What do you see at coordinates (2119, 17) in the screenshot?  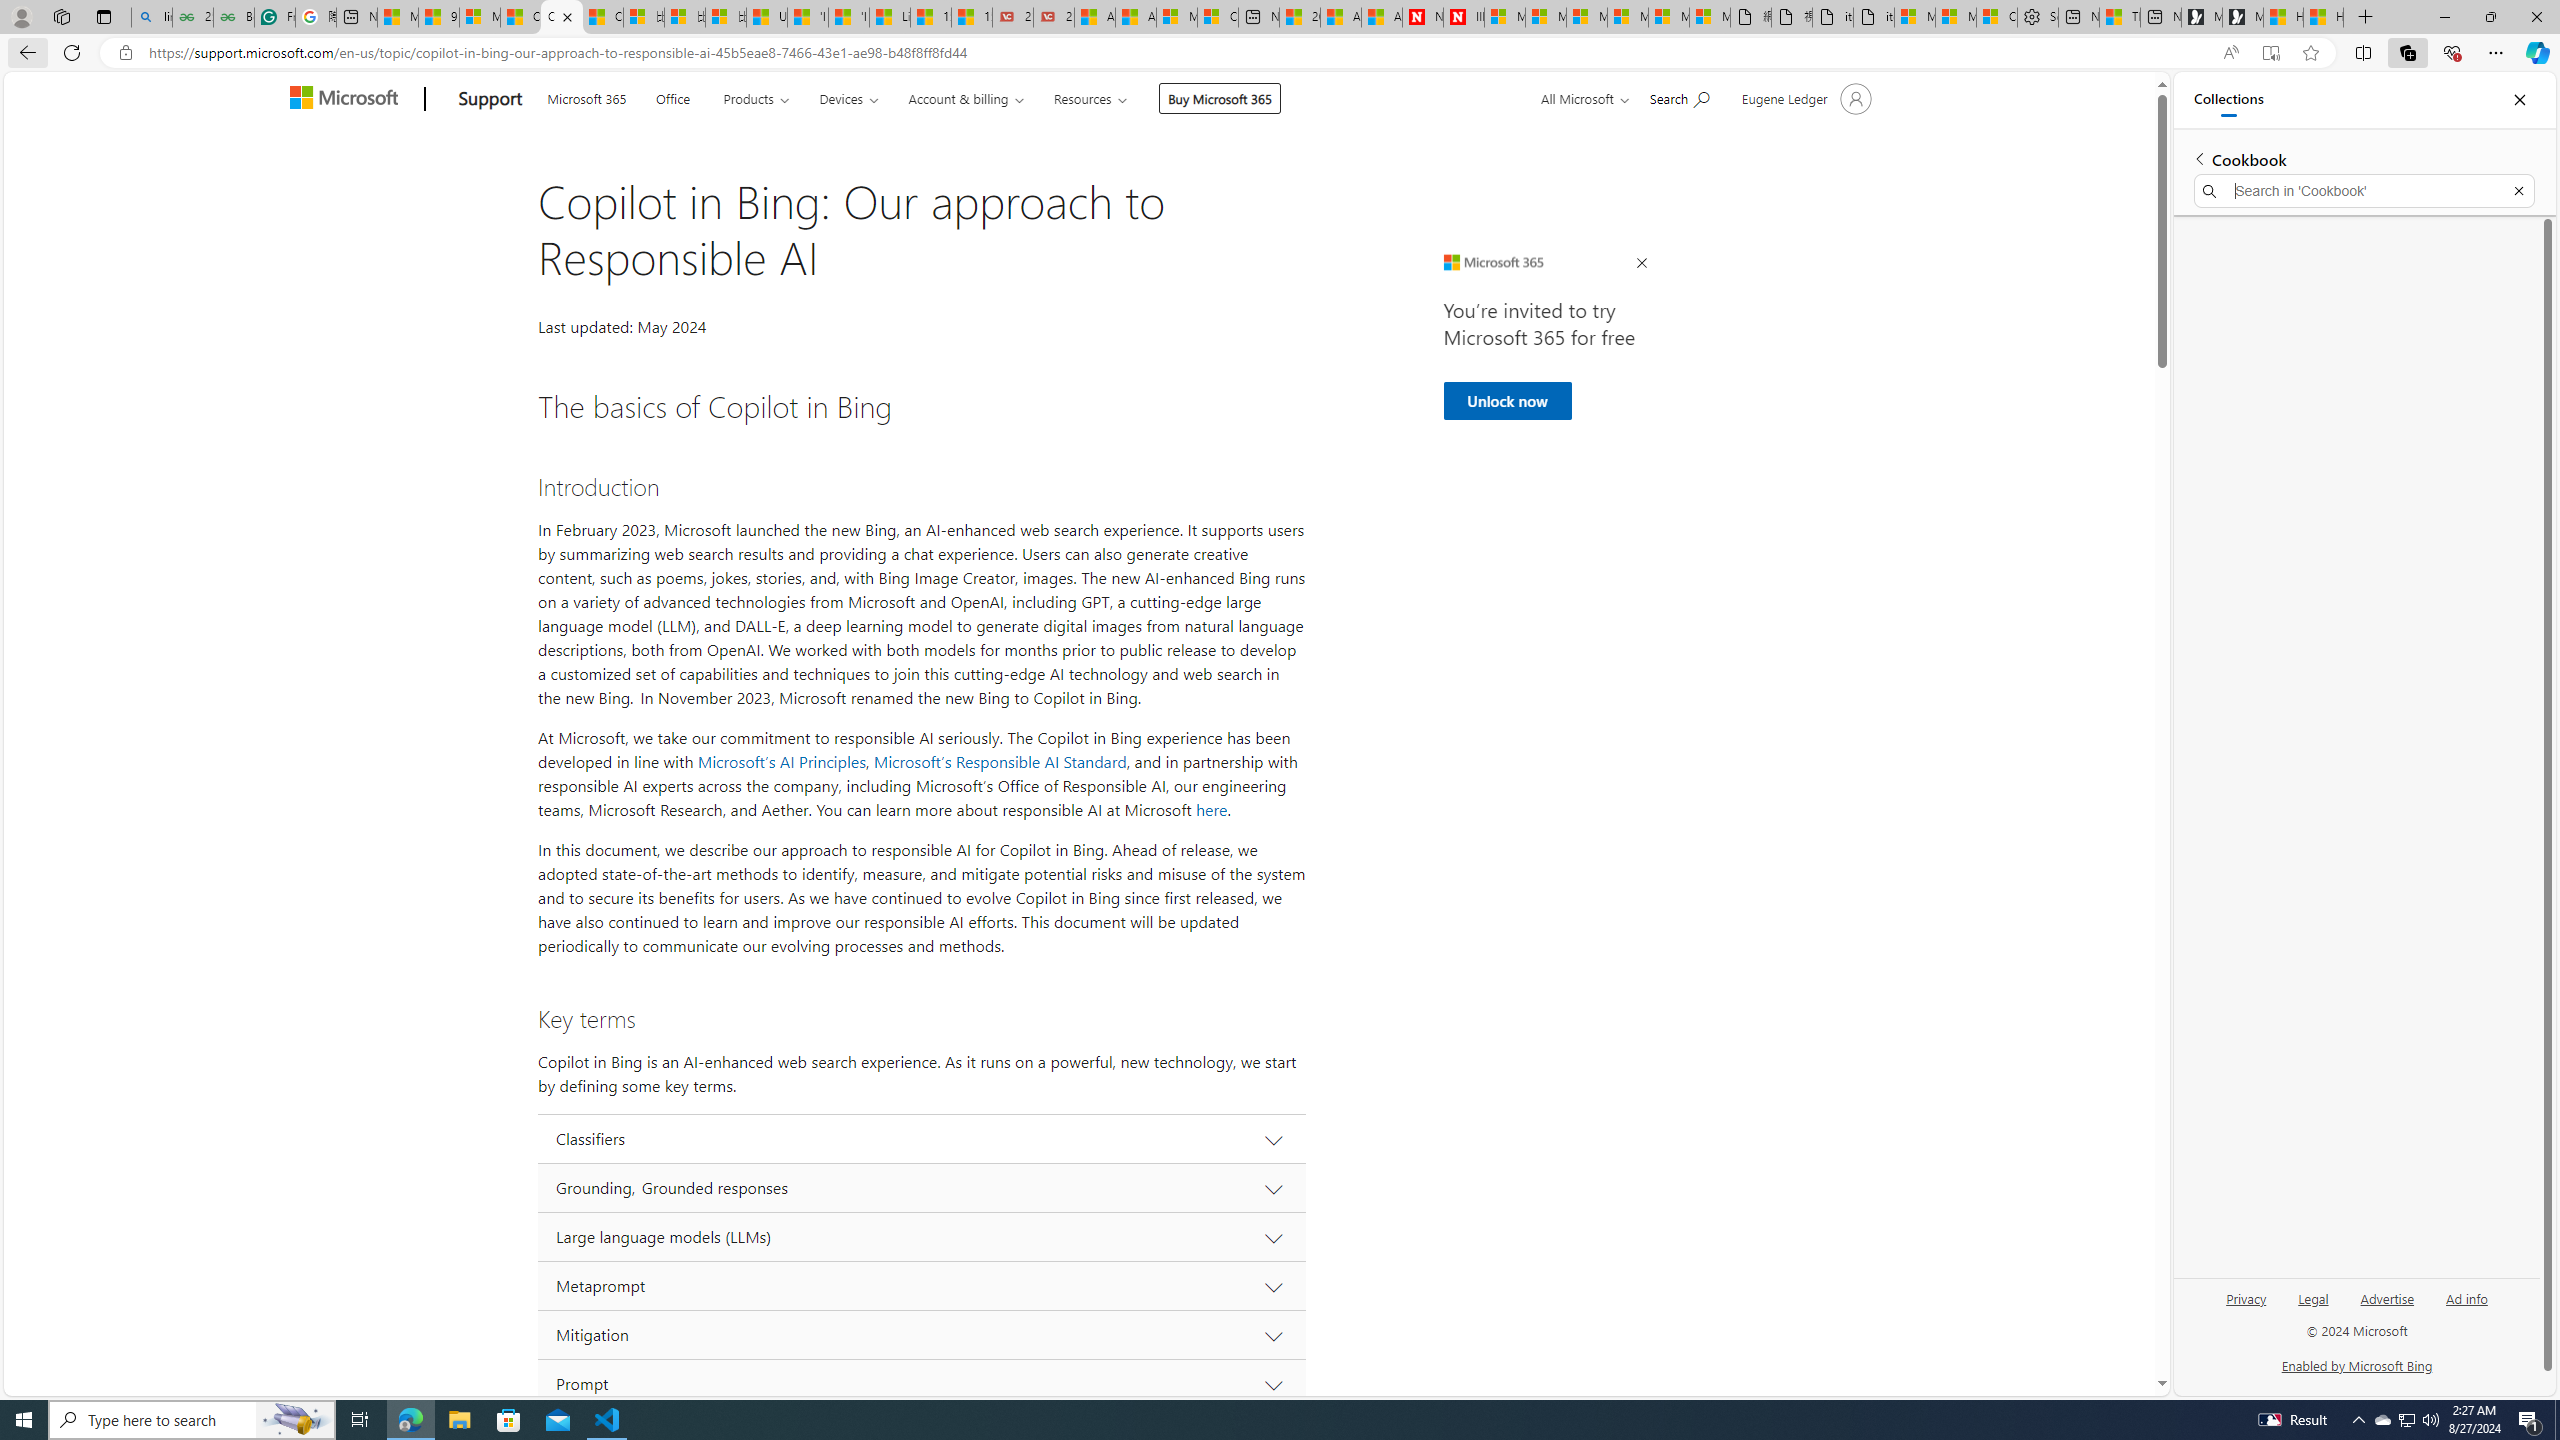 I see `Three Ways To Stop Sweating So Much` at bounding box center [2119, 17].